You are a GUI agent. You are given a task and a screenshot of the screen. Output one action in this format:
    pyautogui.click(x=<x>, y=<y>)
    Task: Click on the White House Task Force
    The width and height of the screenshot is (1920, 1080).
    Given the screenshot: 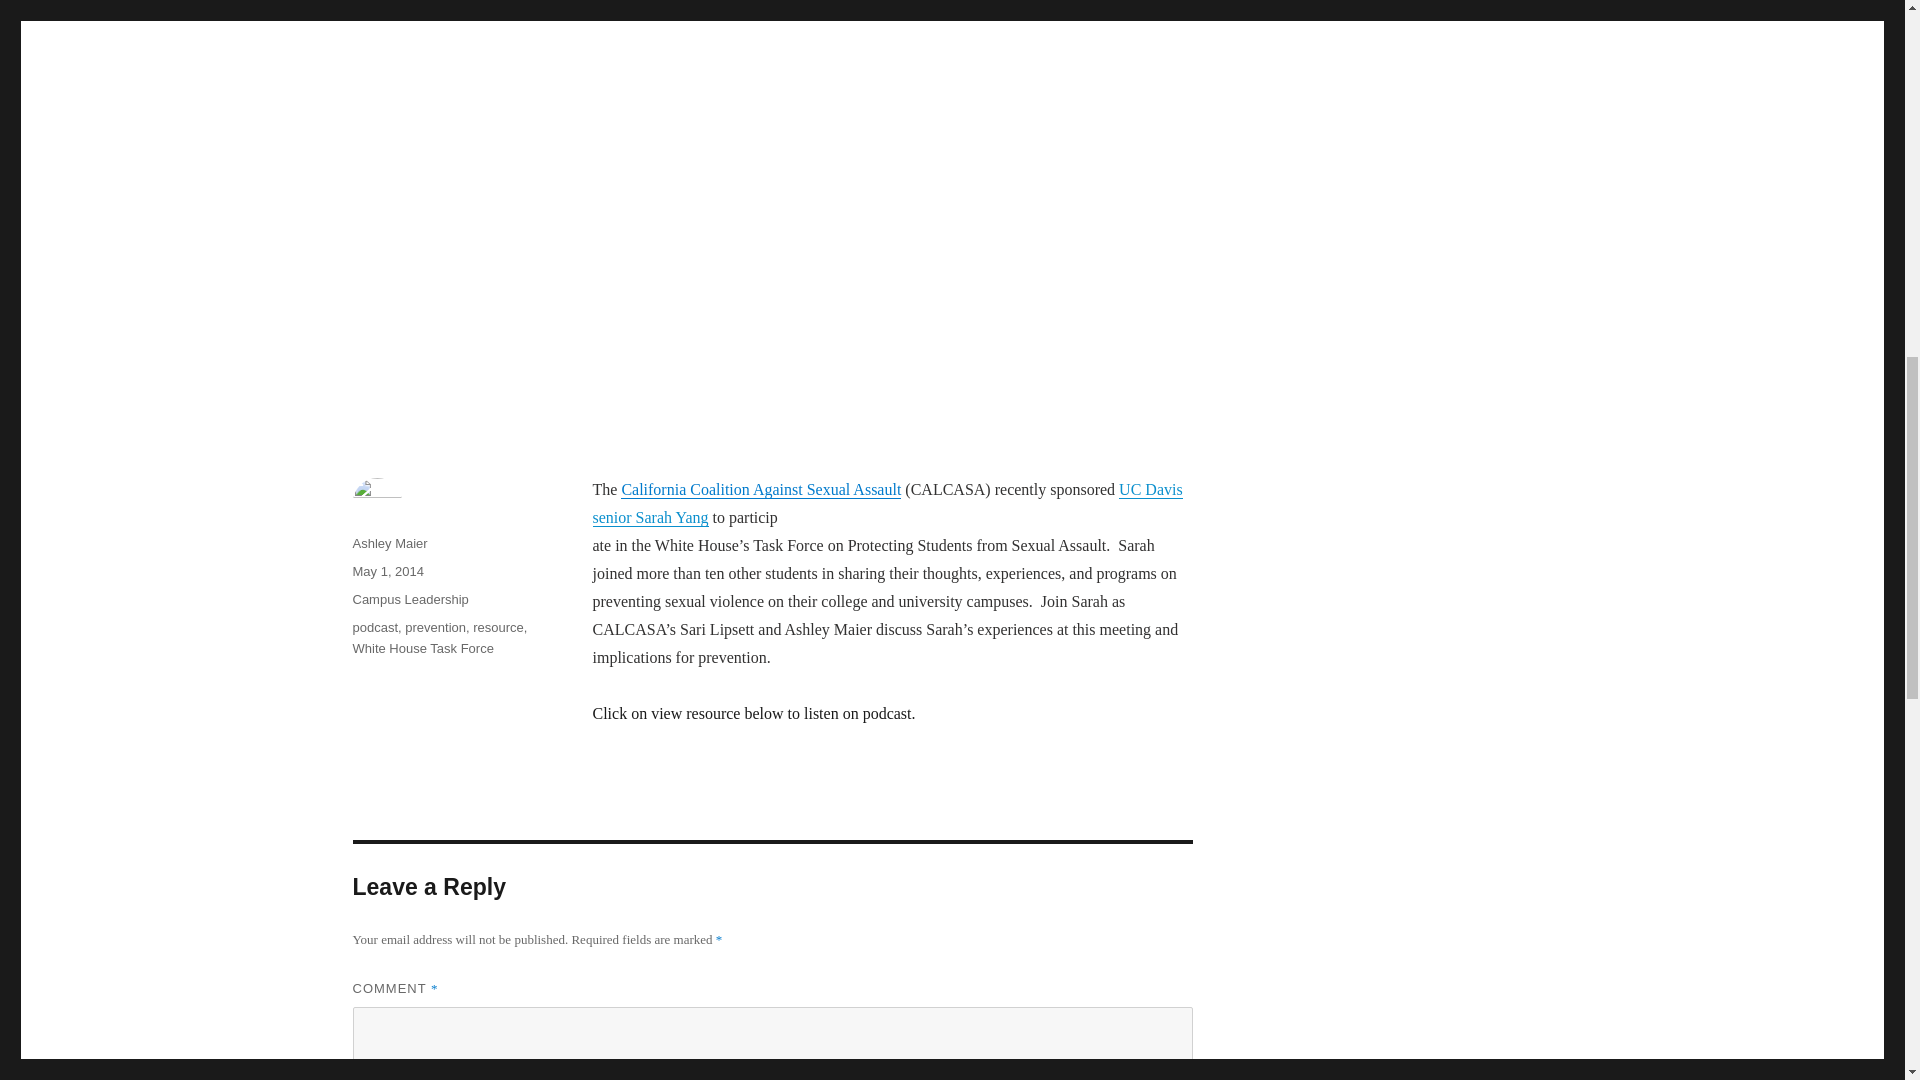 What is the action you would take?
    pyautogui.click(x=422, y=648)
    